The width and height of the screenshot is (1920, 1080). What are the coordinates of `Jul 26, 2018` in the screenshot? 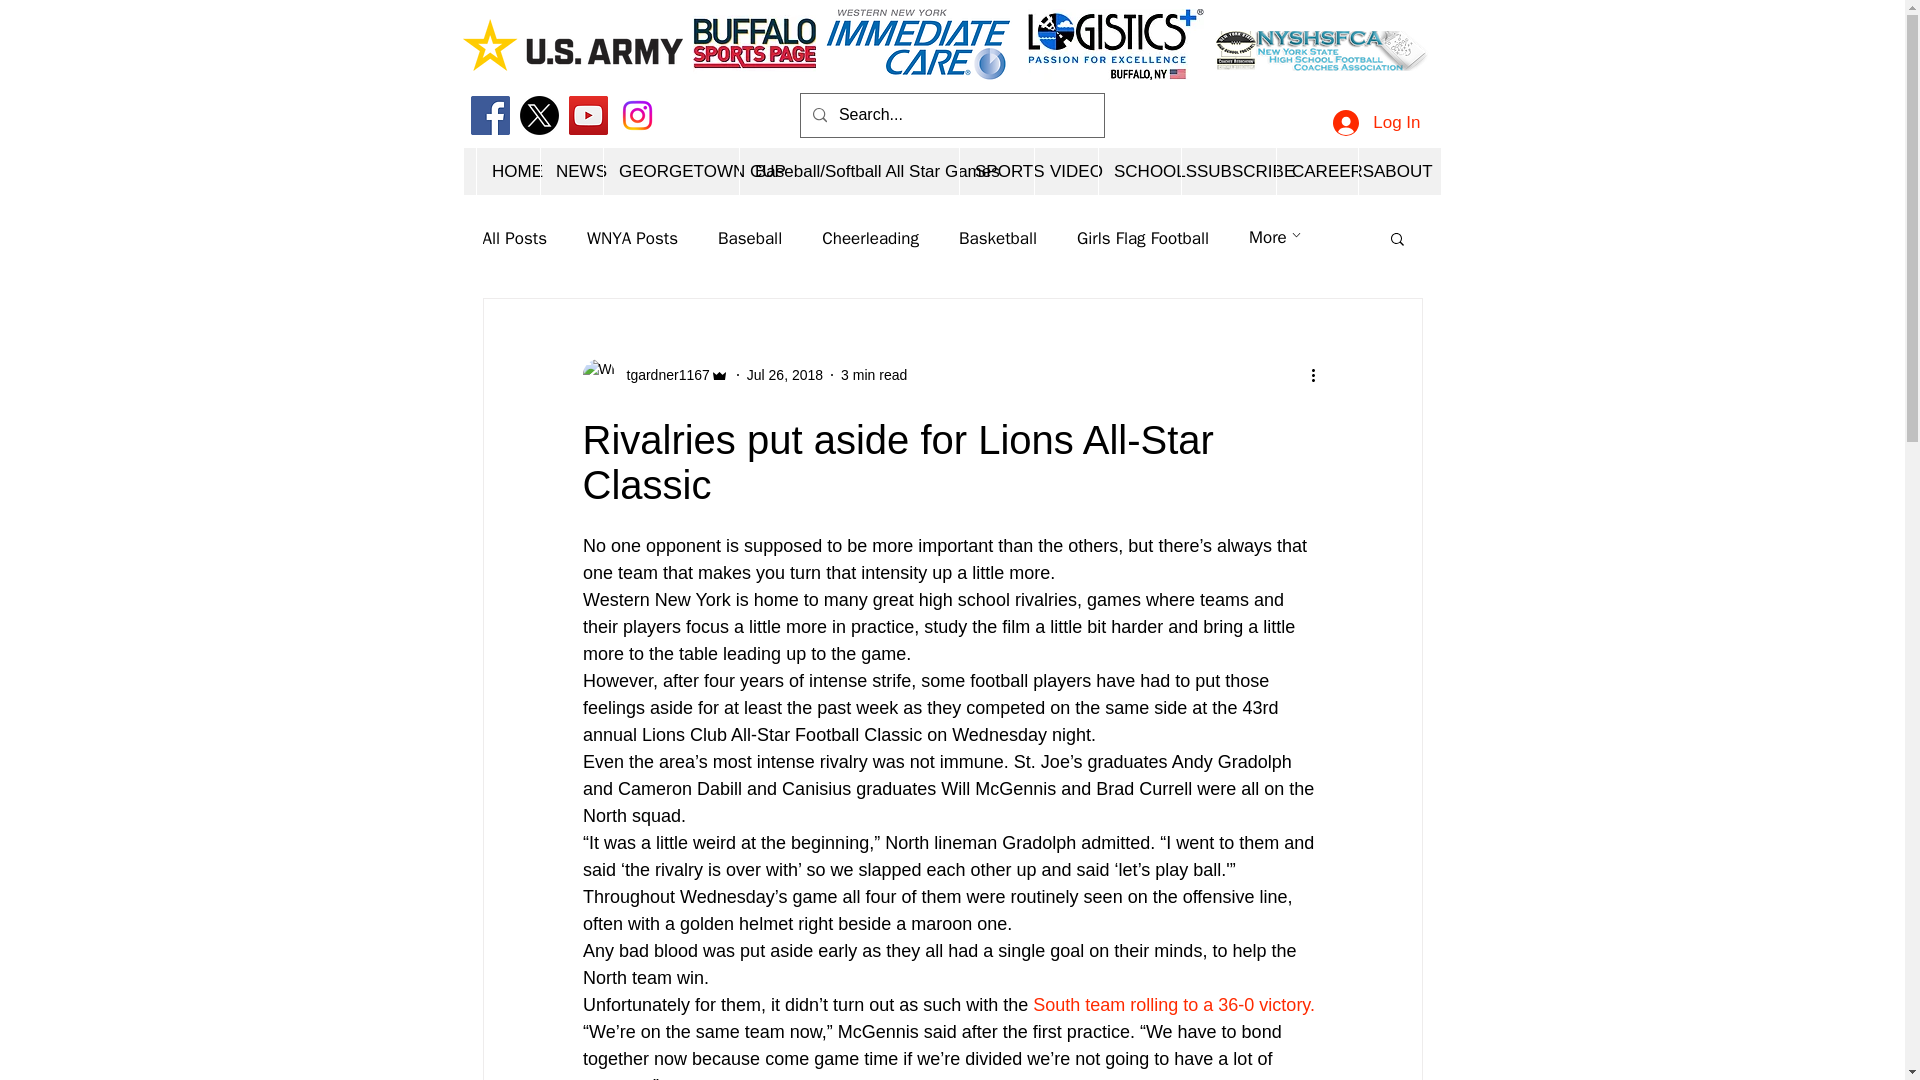 It's located at (784, 374).